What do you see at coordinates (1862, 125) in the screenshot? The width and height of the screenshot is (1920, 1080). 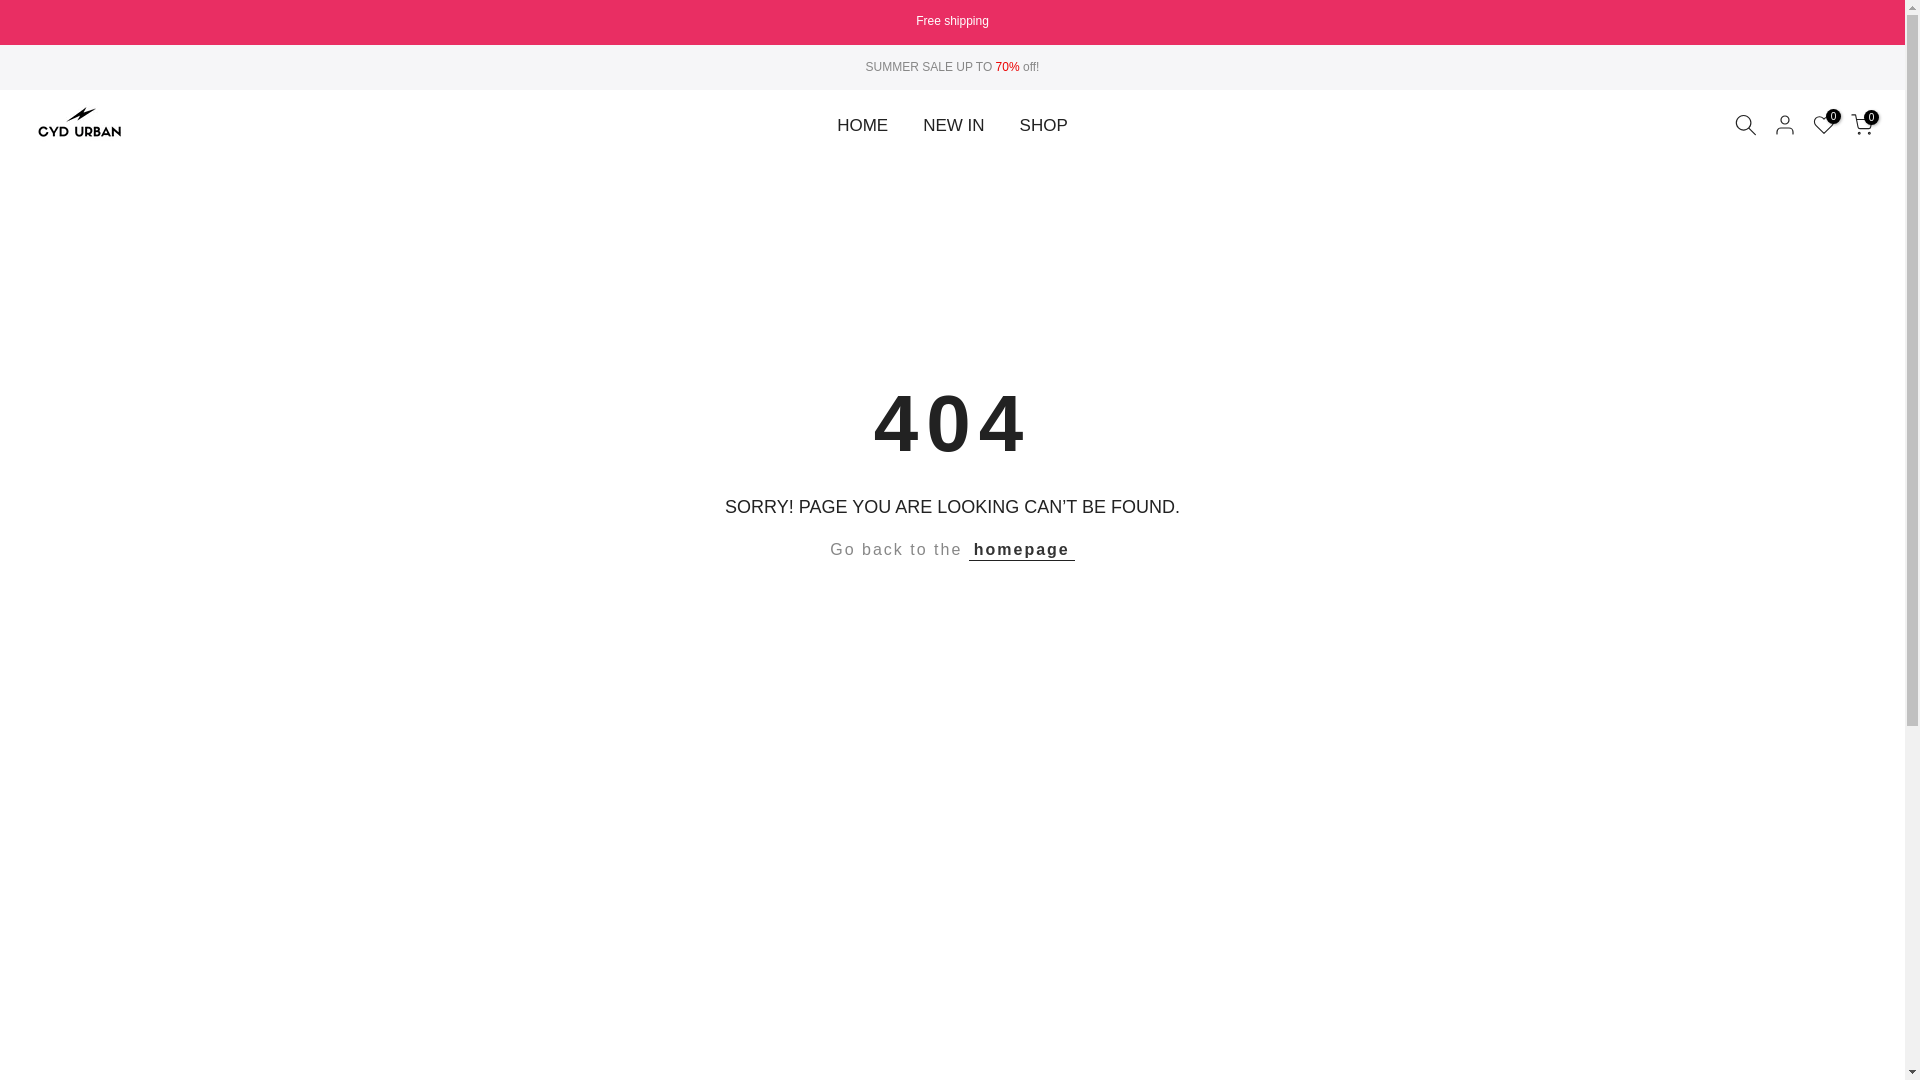 I see `0` at bounding box center [1862, 125].